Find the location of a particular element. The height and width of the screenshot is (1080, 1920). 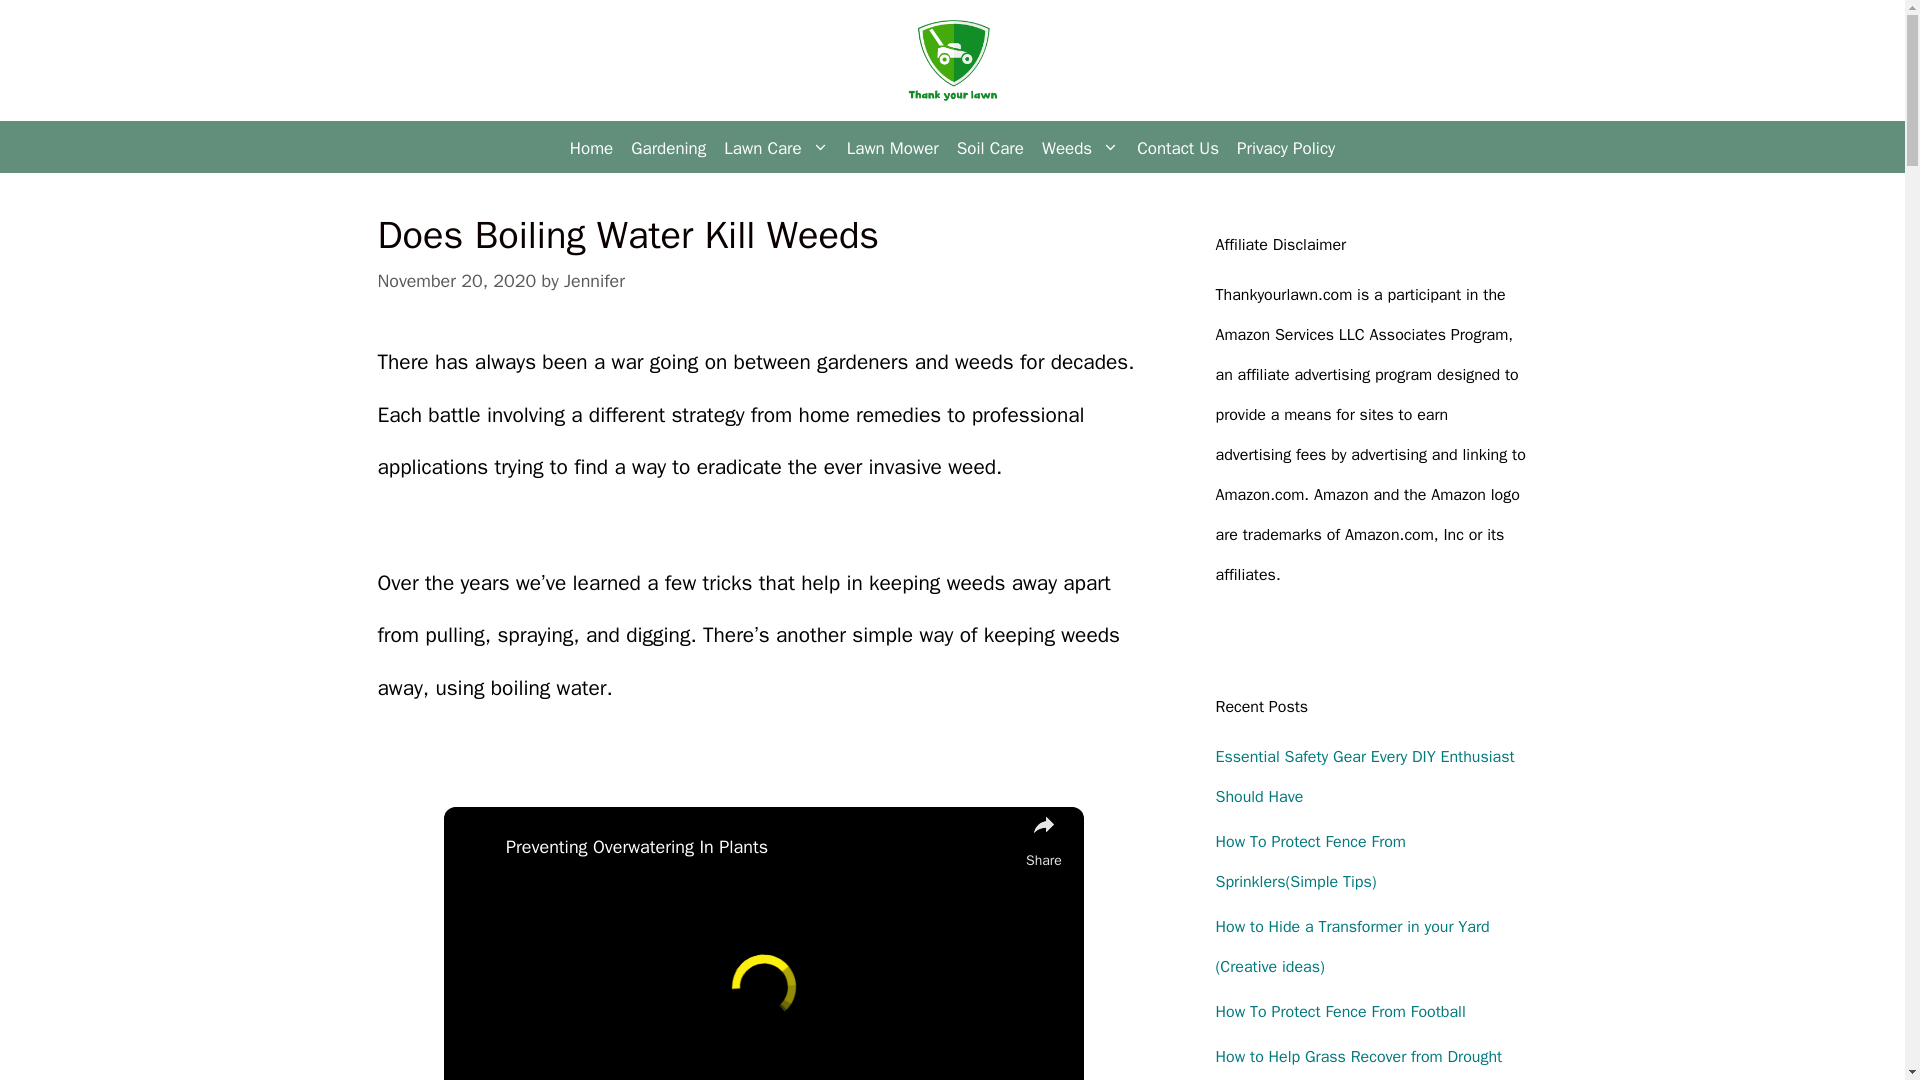

Preventing Overwatering In Plants is located at coordinates (760, 848).